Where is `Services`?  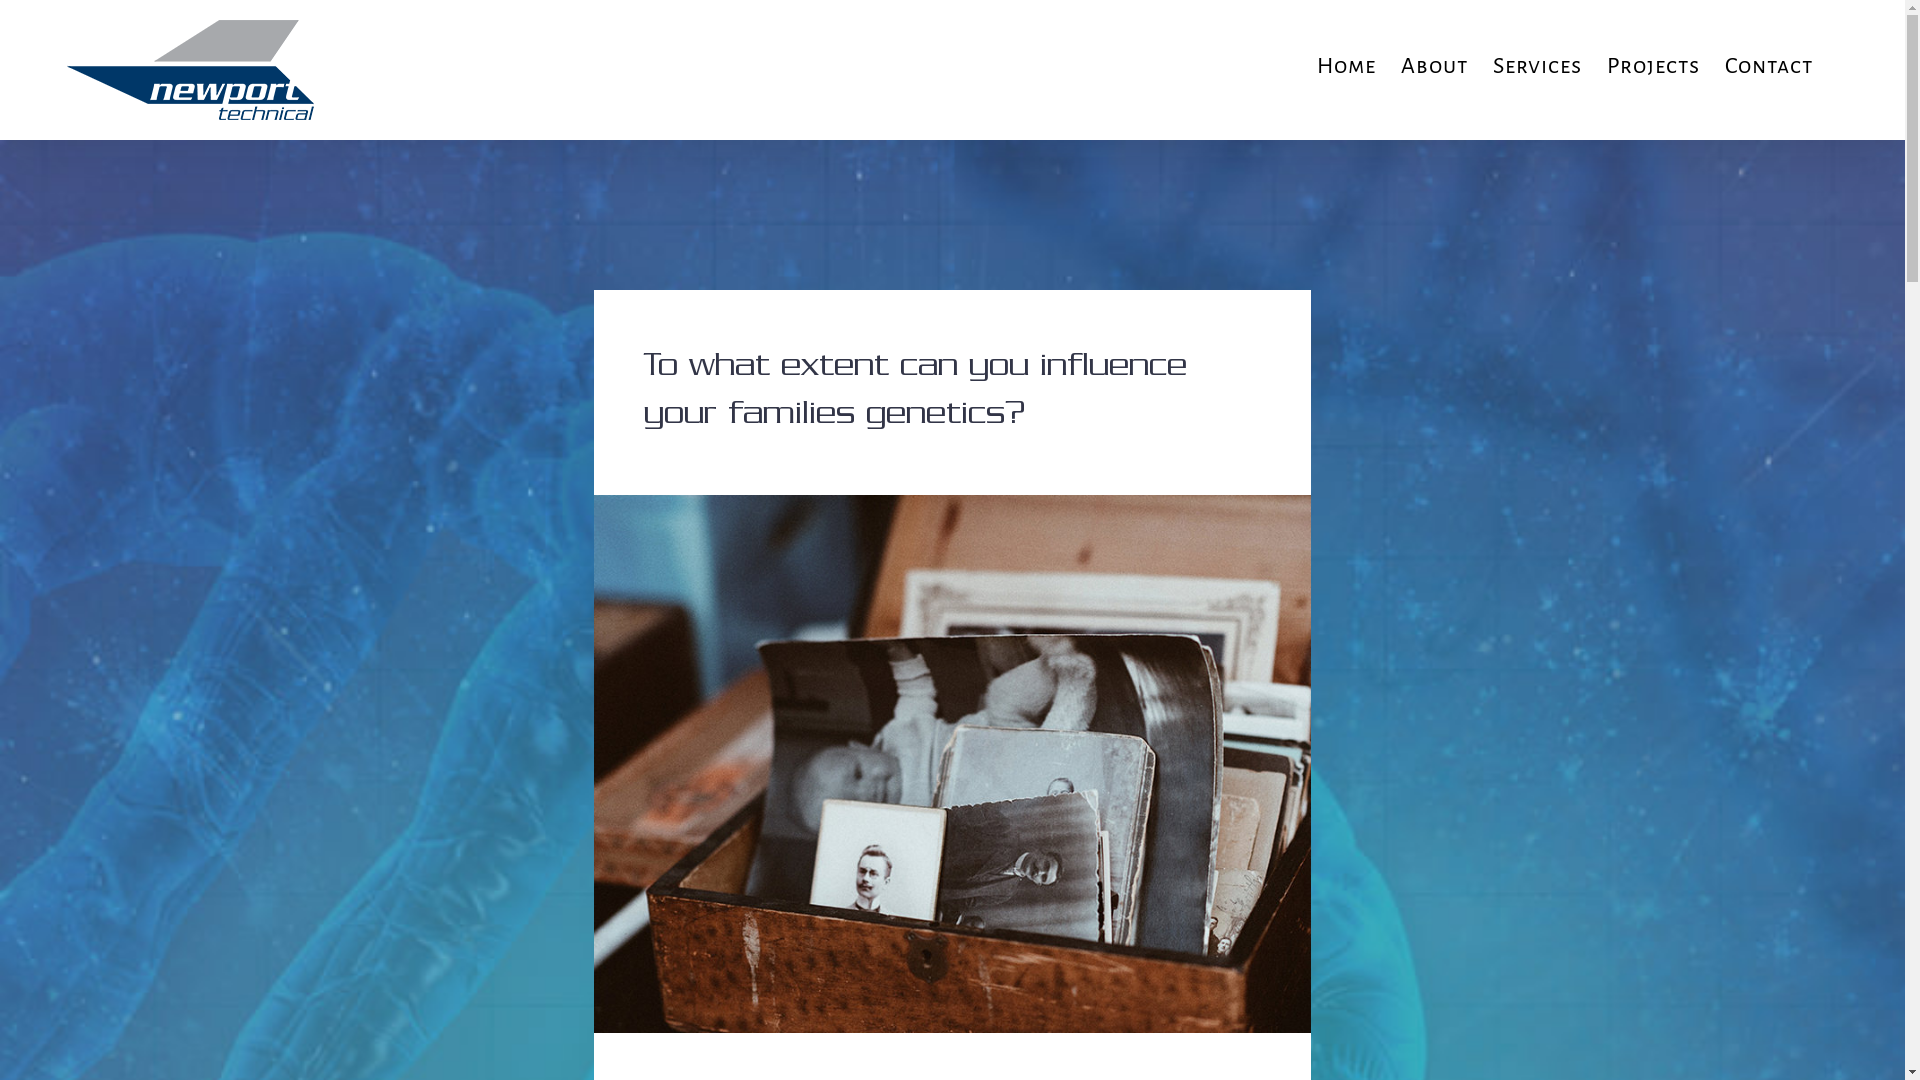 Services is located at coordinates (1538, 66).